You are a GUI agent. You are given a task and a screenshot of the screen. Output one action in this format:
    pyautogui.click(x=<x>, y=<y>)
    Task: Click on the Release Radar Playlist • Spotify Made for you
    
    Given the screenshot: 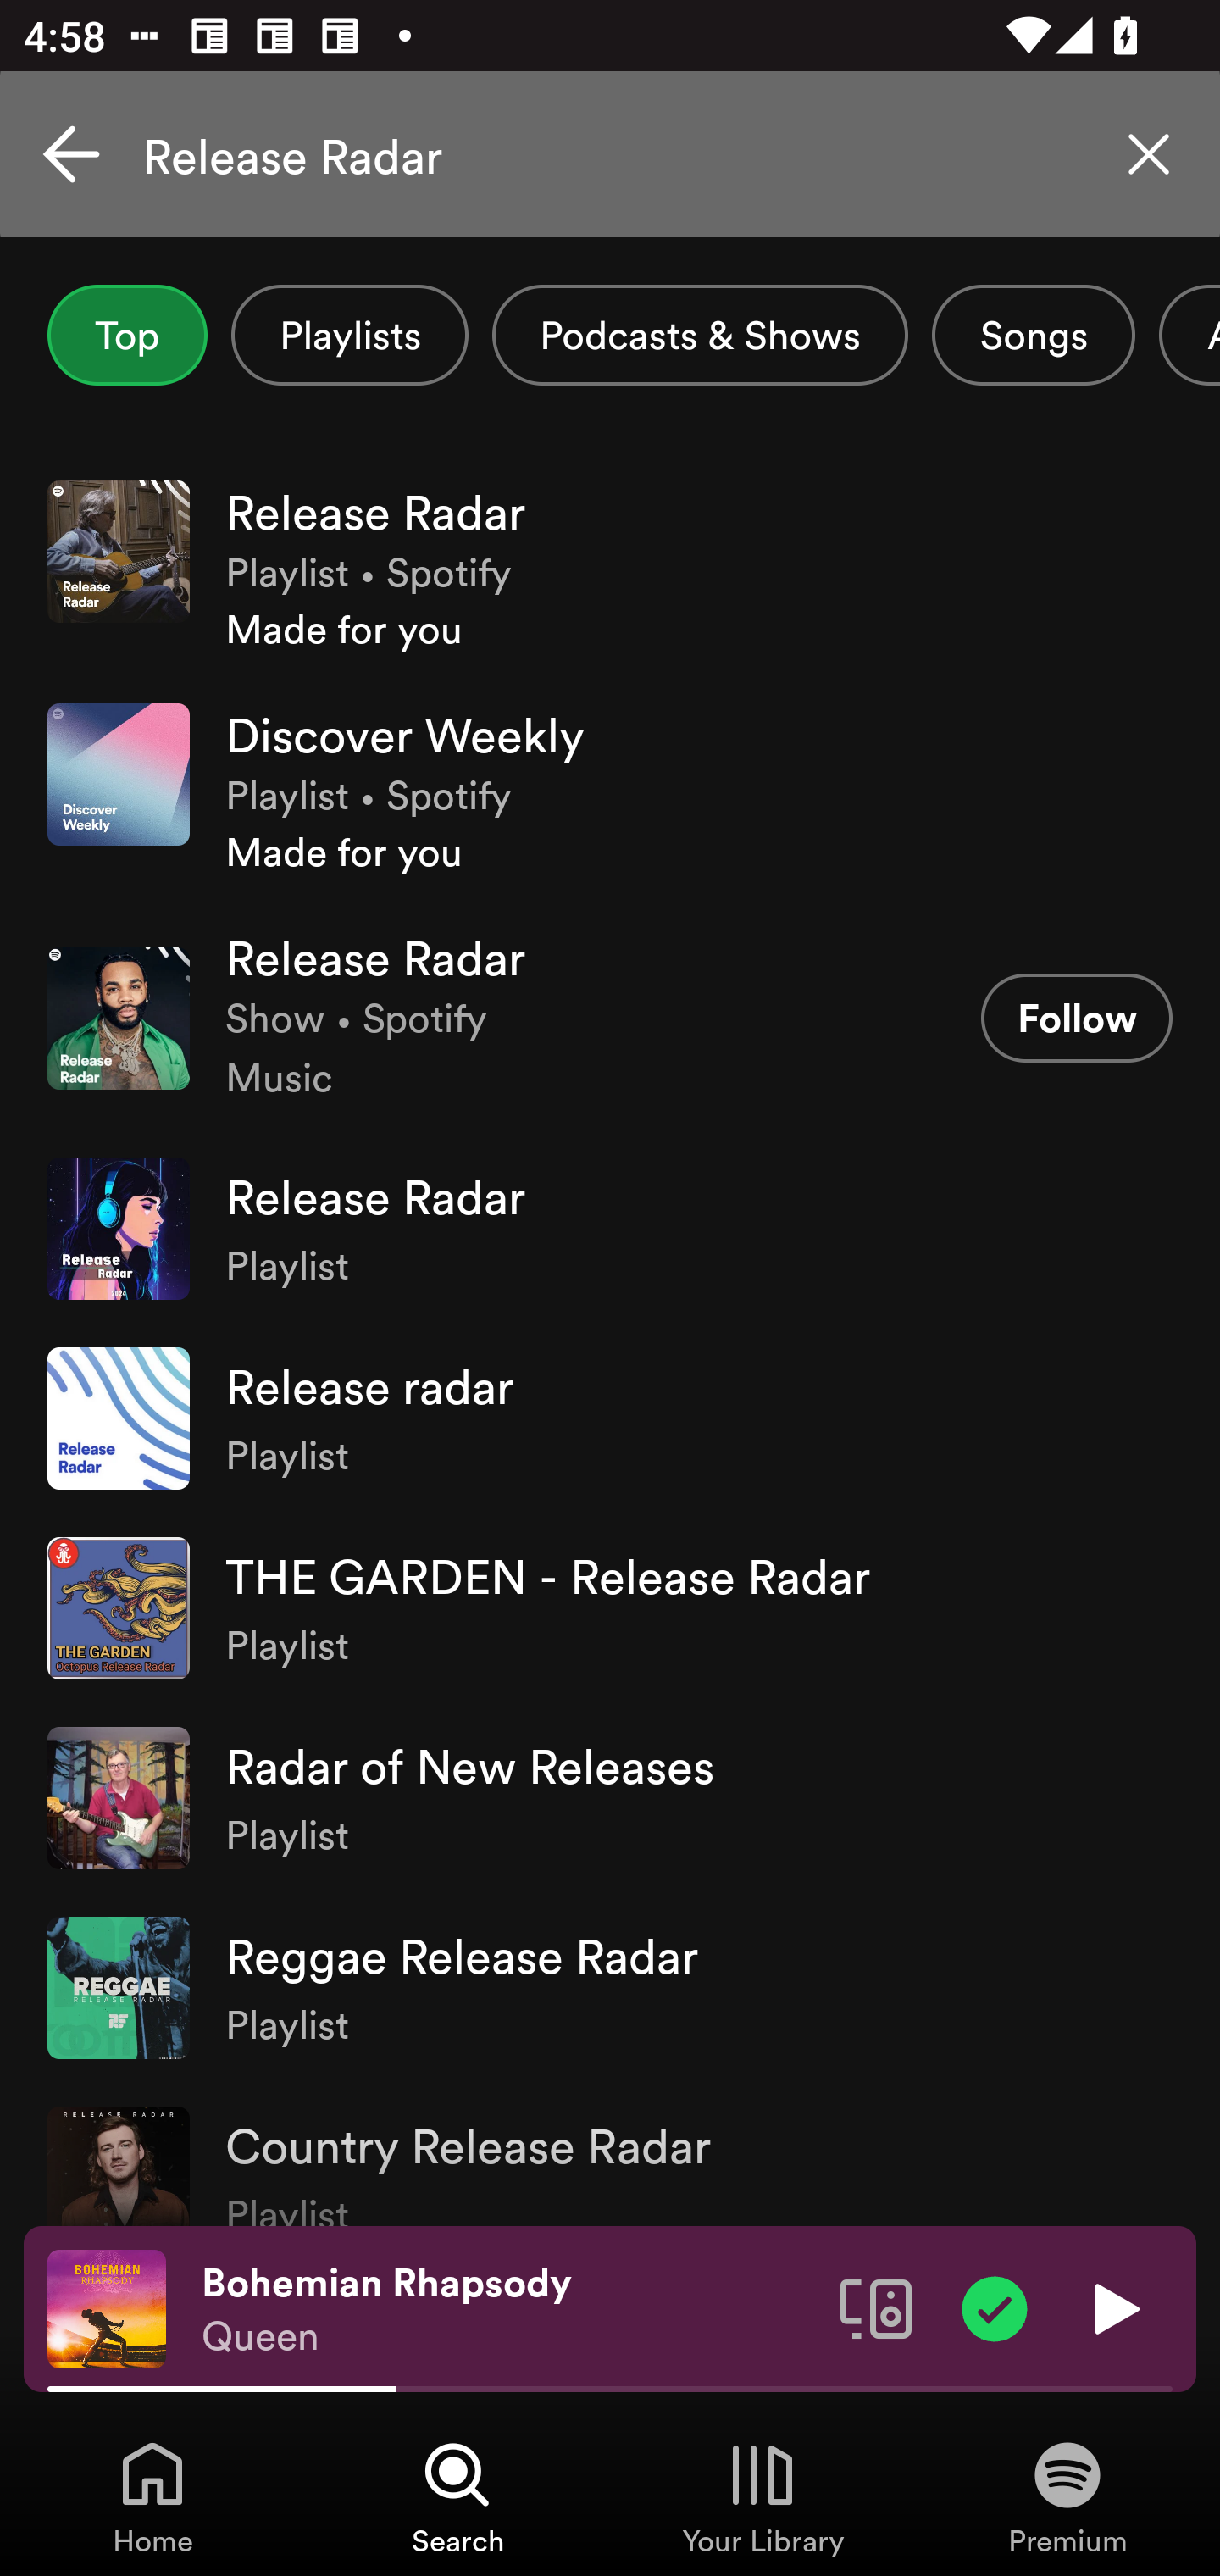 What is the action you would take?
    pyautogui.click(x=610, y=568)
    